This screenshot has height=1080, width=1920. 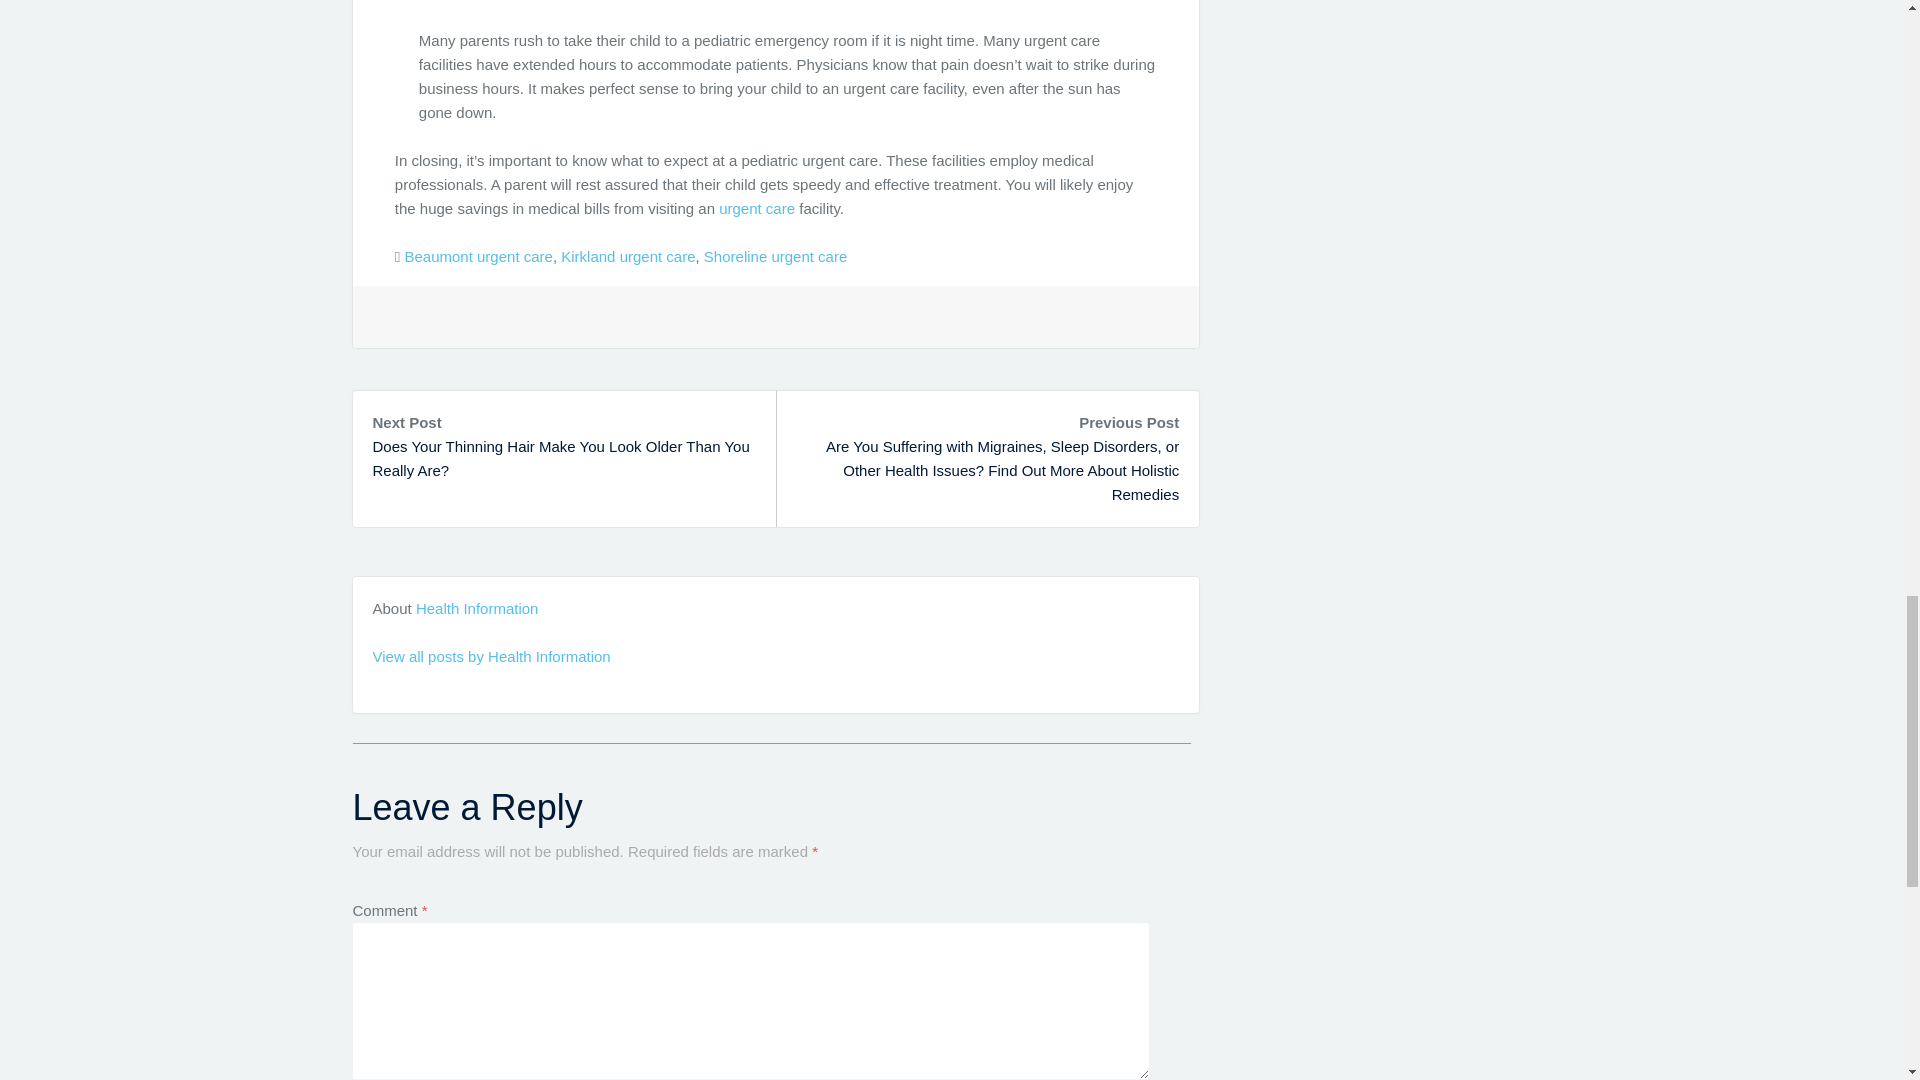 I want to click on urgent care, so click(x=756, y=208).